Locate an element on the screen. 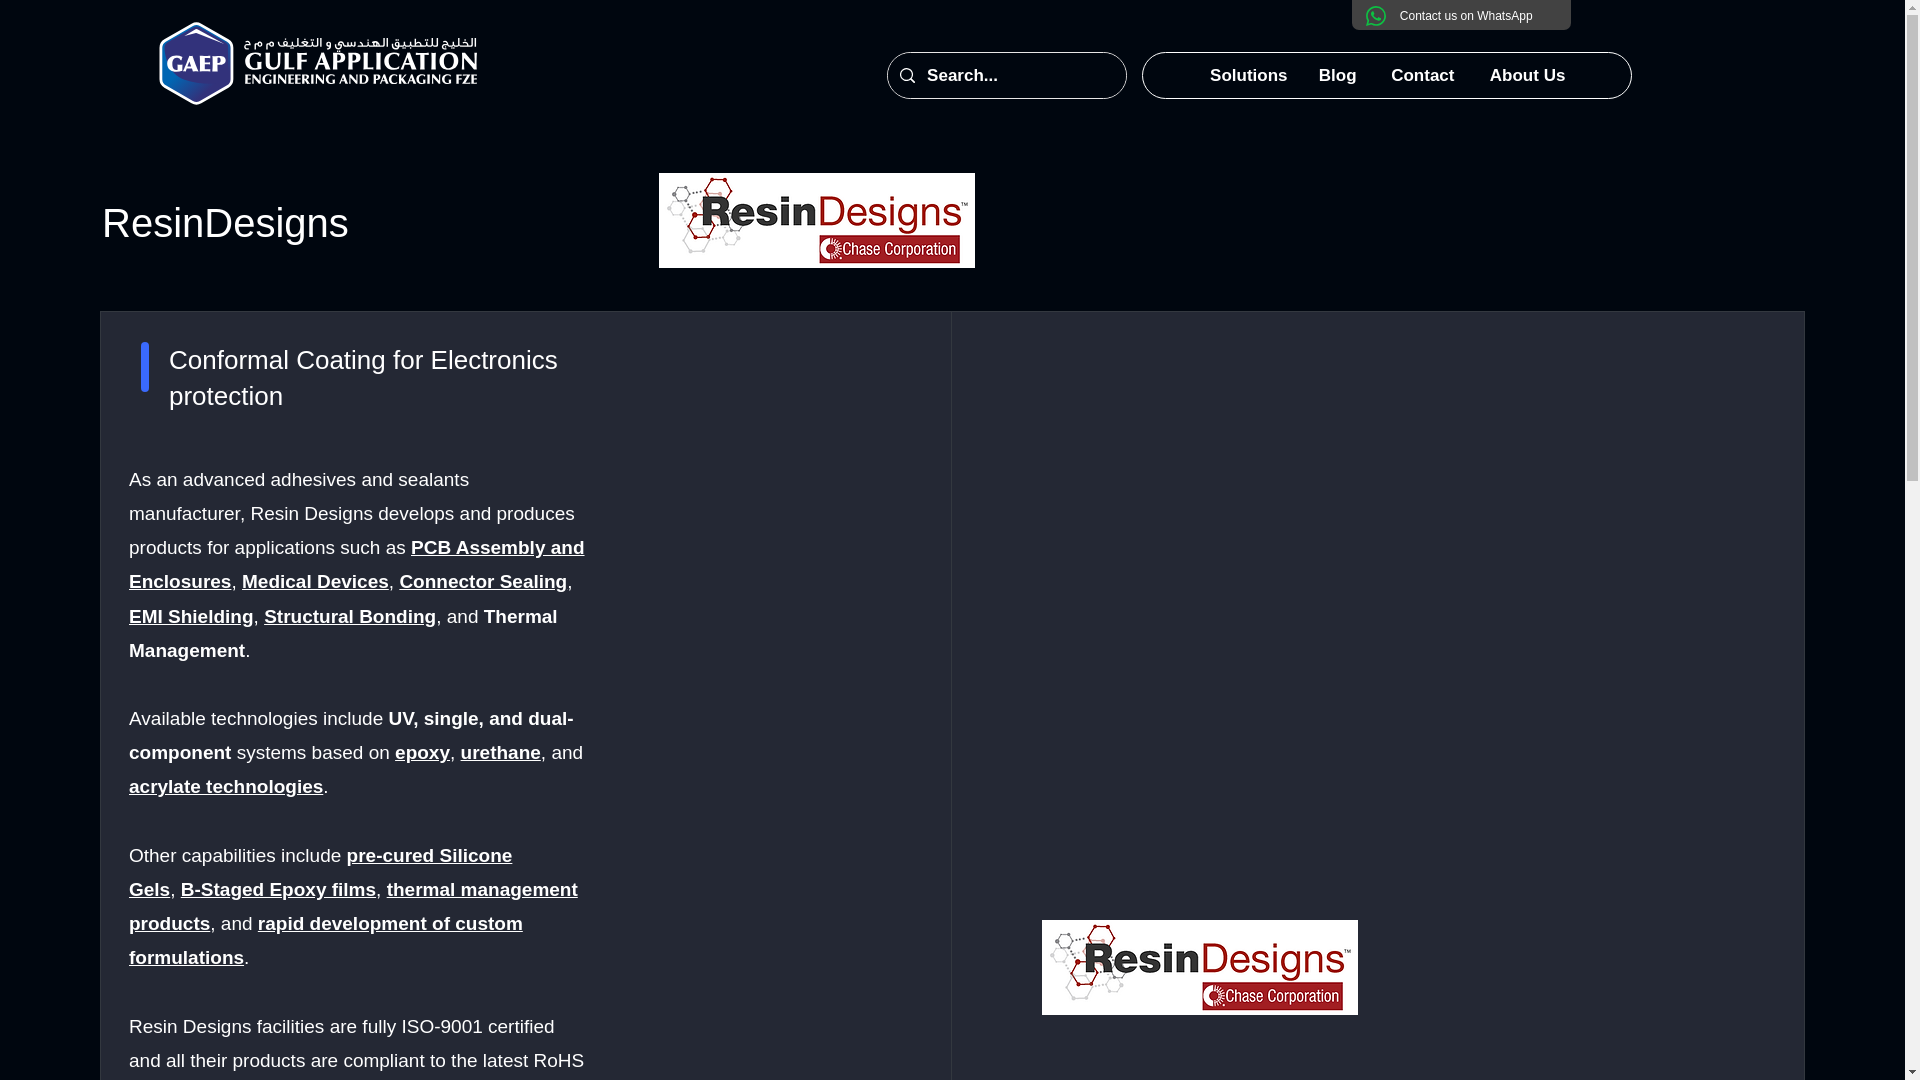 The width and height of the screenshot is (1920, 1080). Contact is located at coordinates (1422, 75).